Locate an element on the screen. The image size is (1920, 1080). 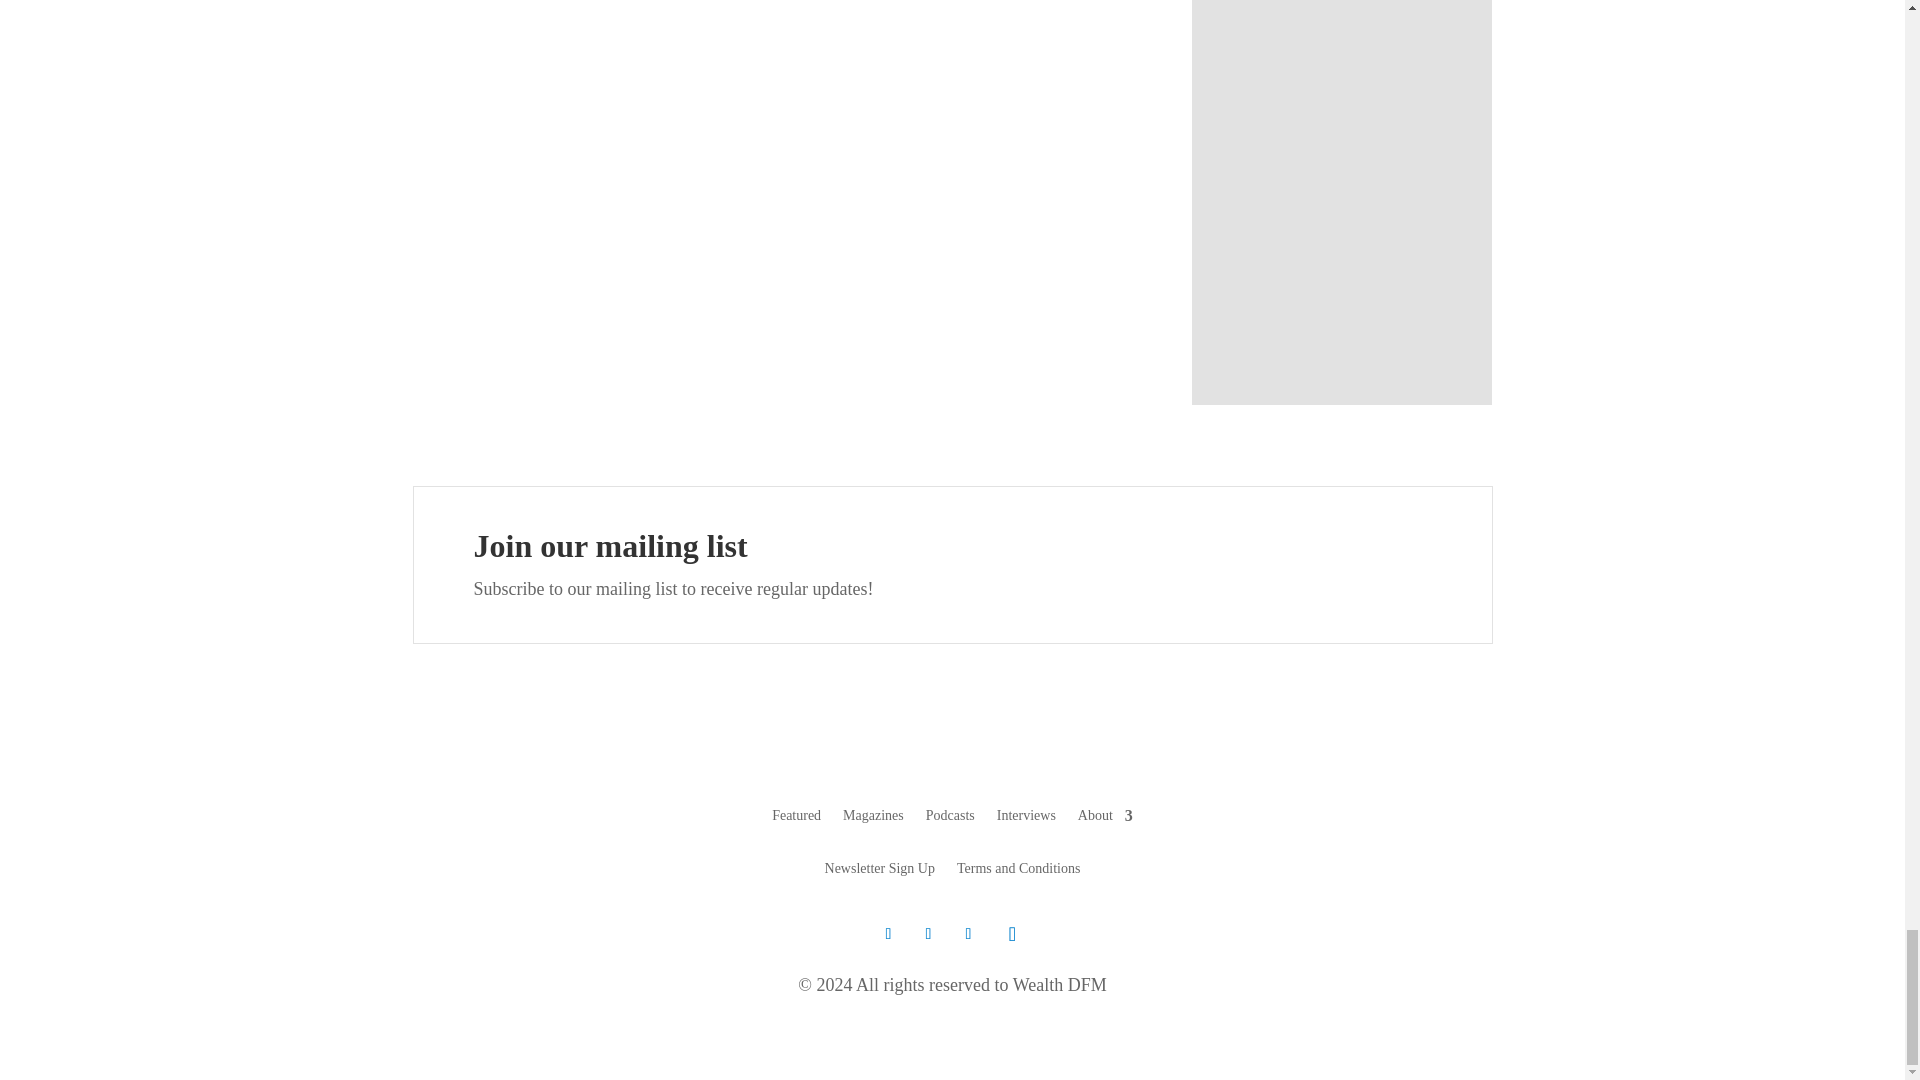
Newsletter Sign Up is located at coordinates (880, 872).